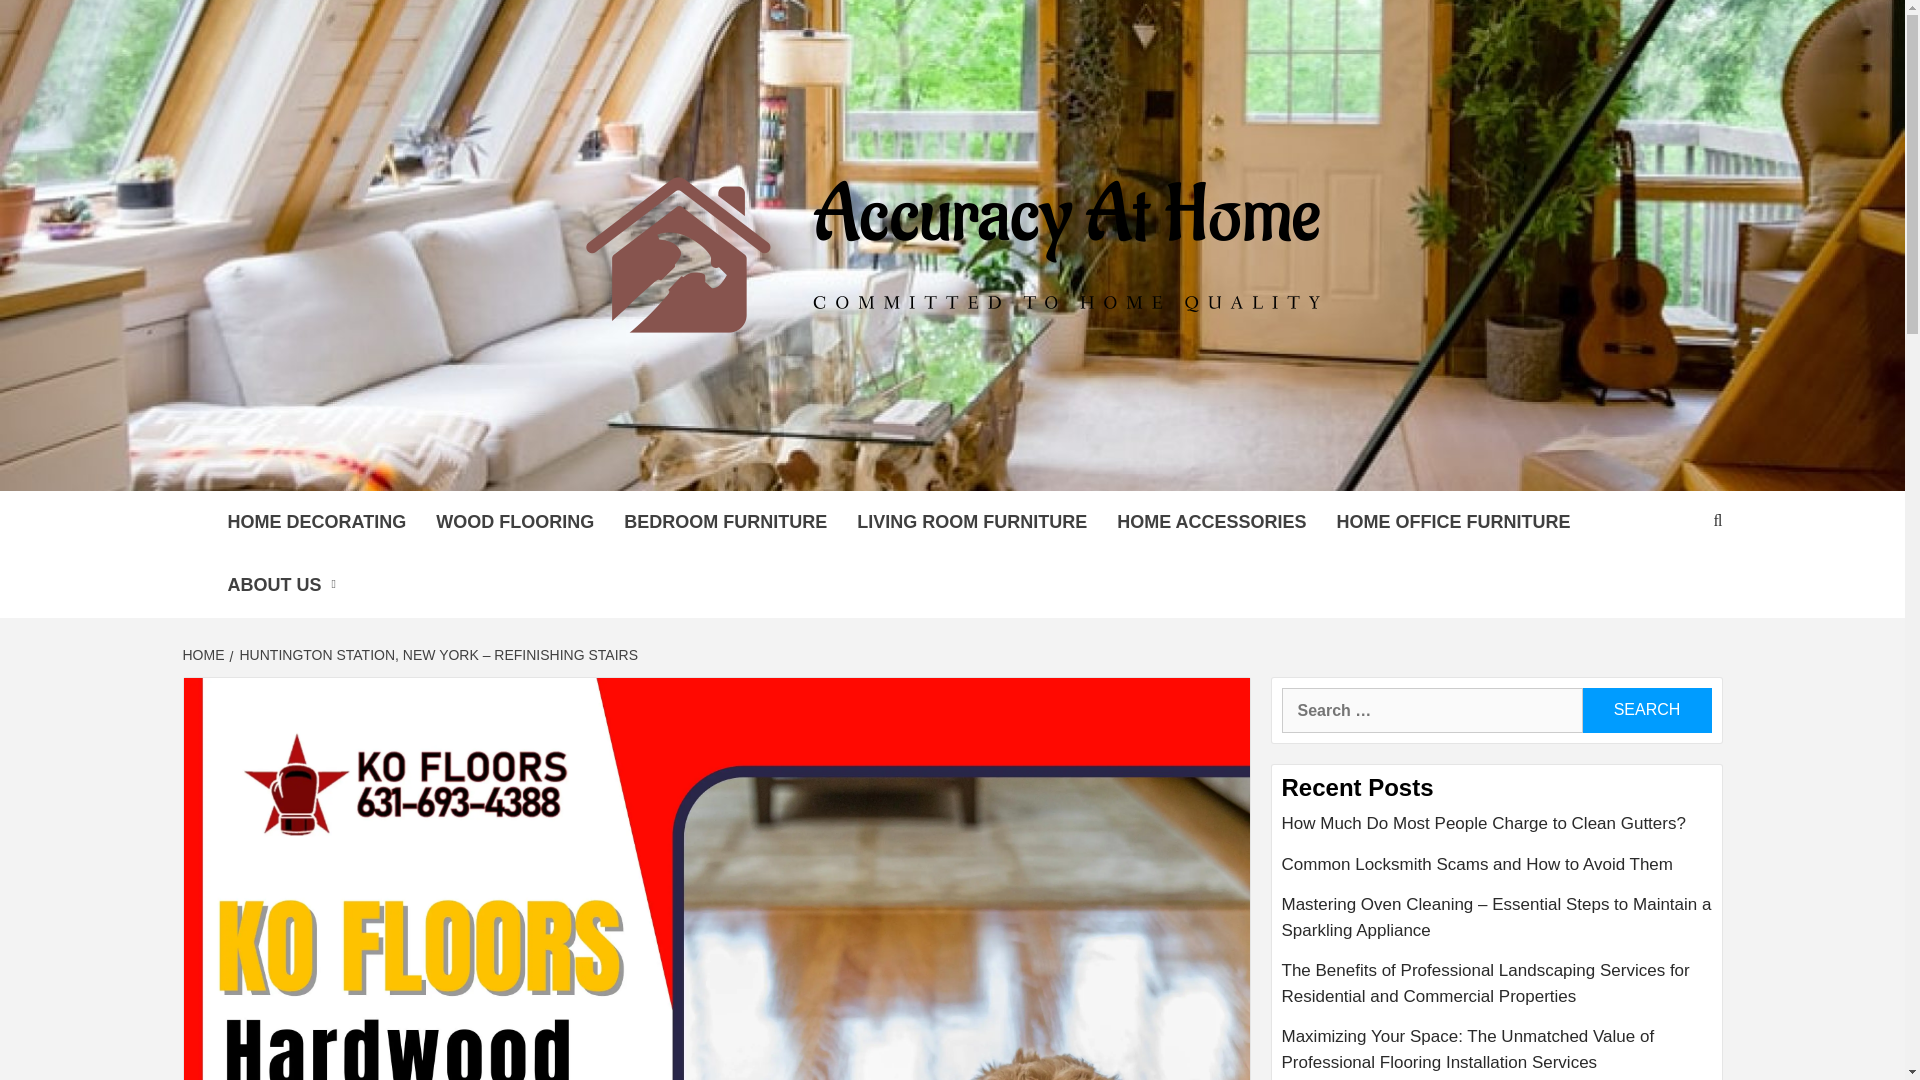  I want to click on Search, so click(1646, 710).